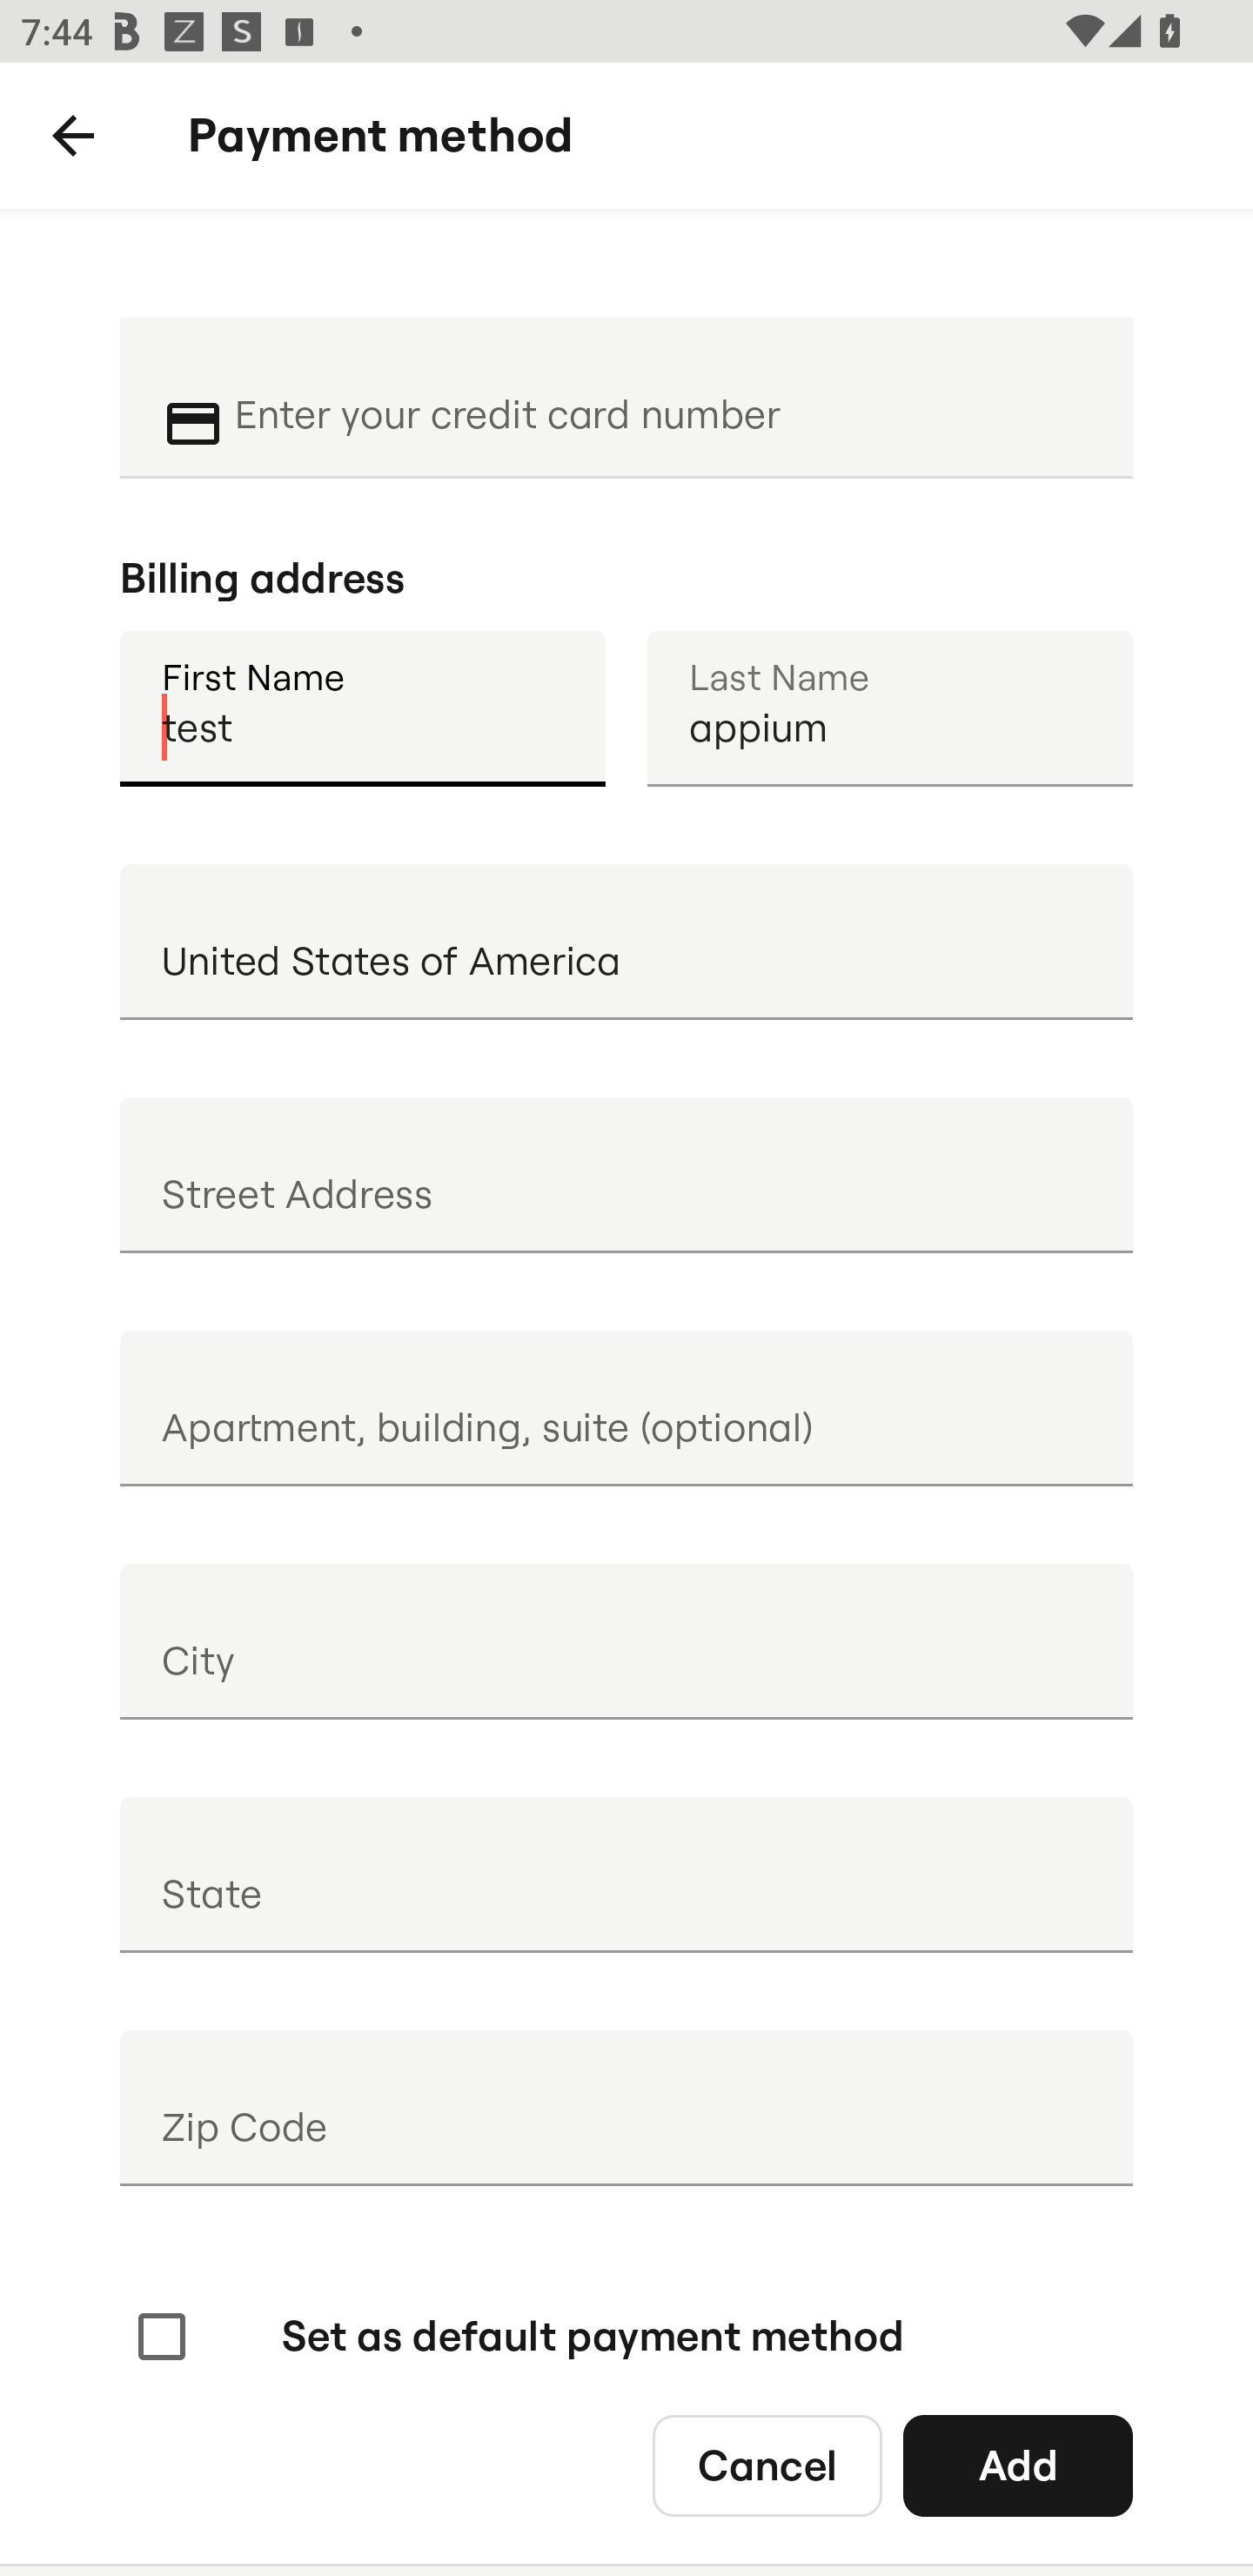 This screenshot has height=2576, width=1253. What do you see at coordinates (889, 708) in the screenshot?
I see `appium` at bounding box center [889, 708].